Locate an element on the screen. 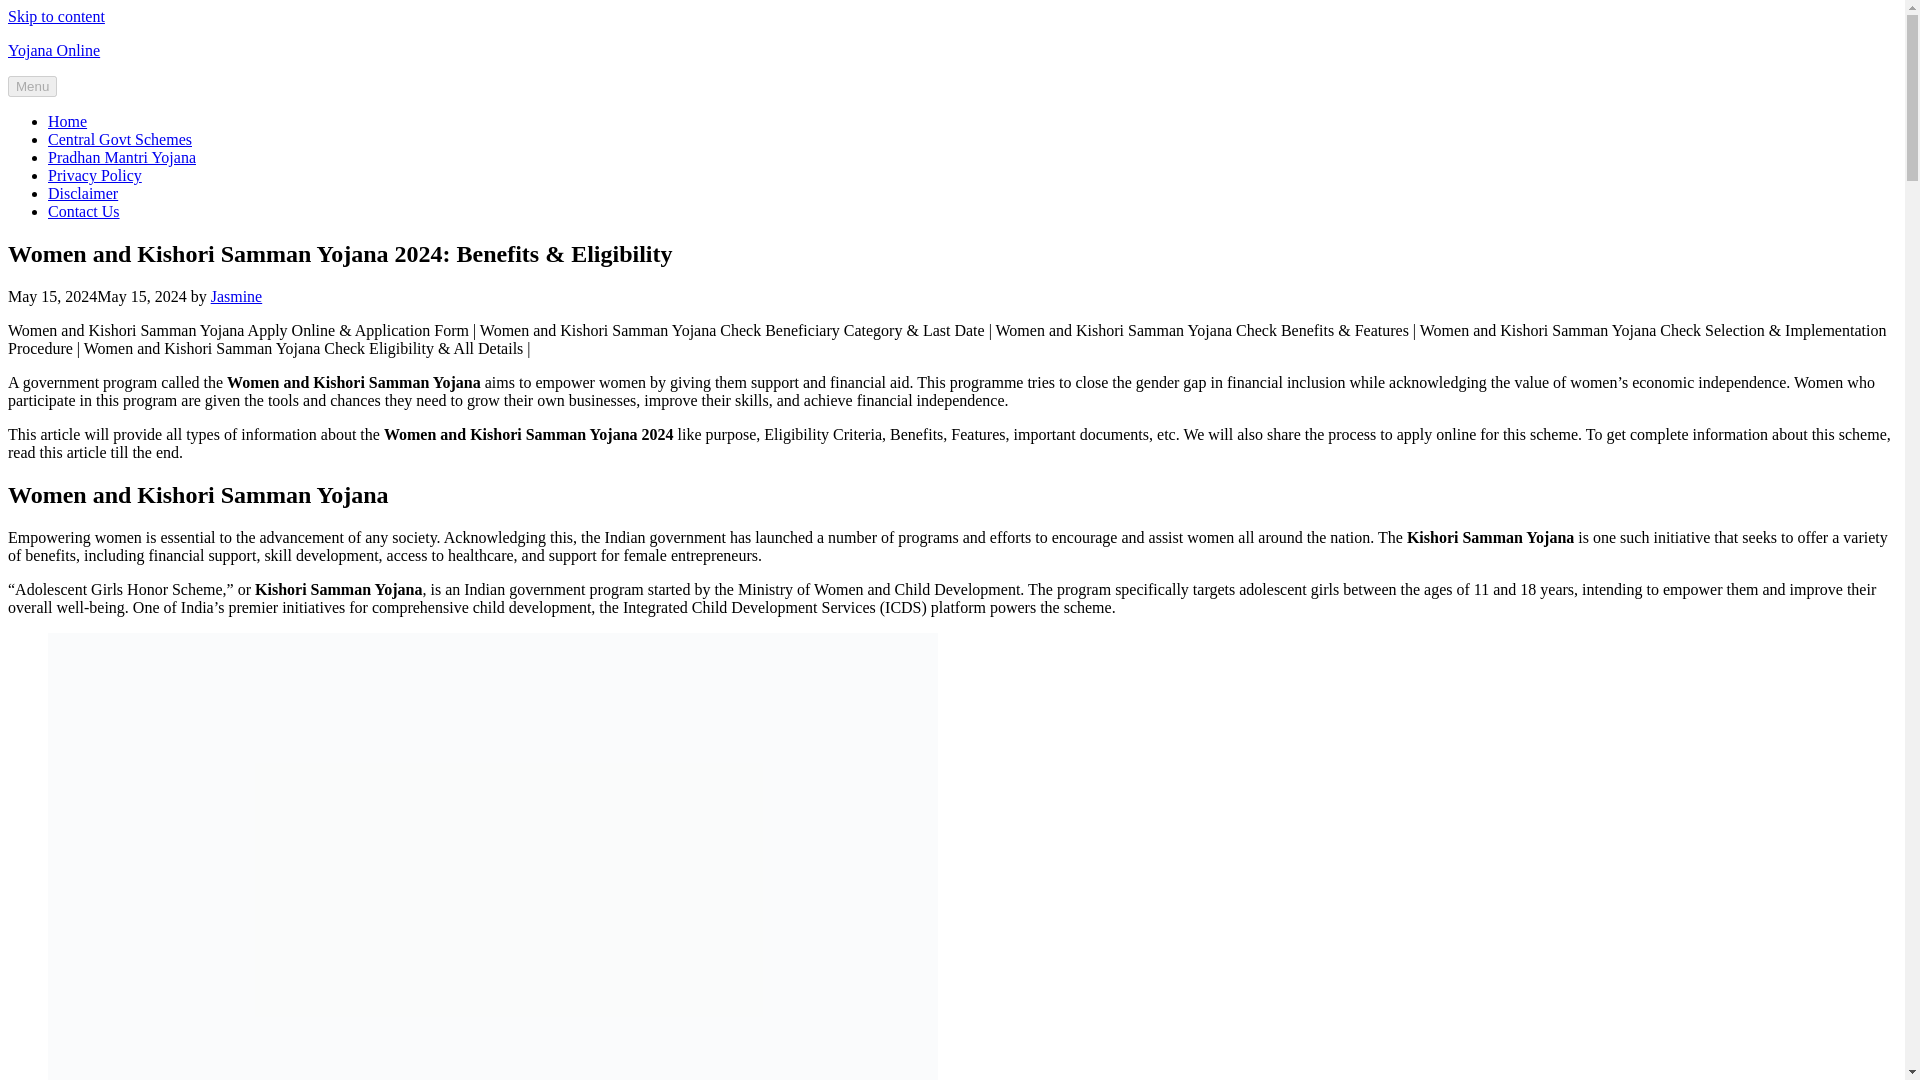 The image size is (1920, 1080). Central Govt Schemes is located at coordinates (120, 138).